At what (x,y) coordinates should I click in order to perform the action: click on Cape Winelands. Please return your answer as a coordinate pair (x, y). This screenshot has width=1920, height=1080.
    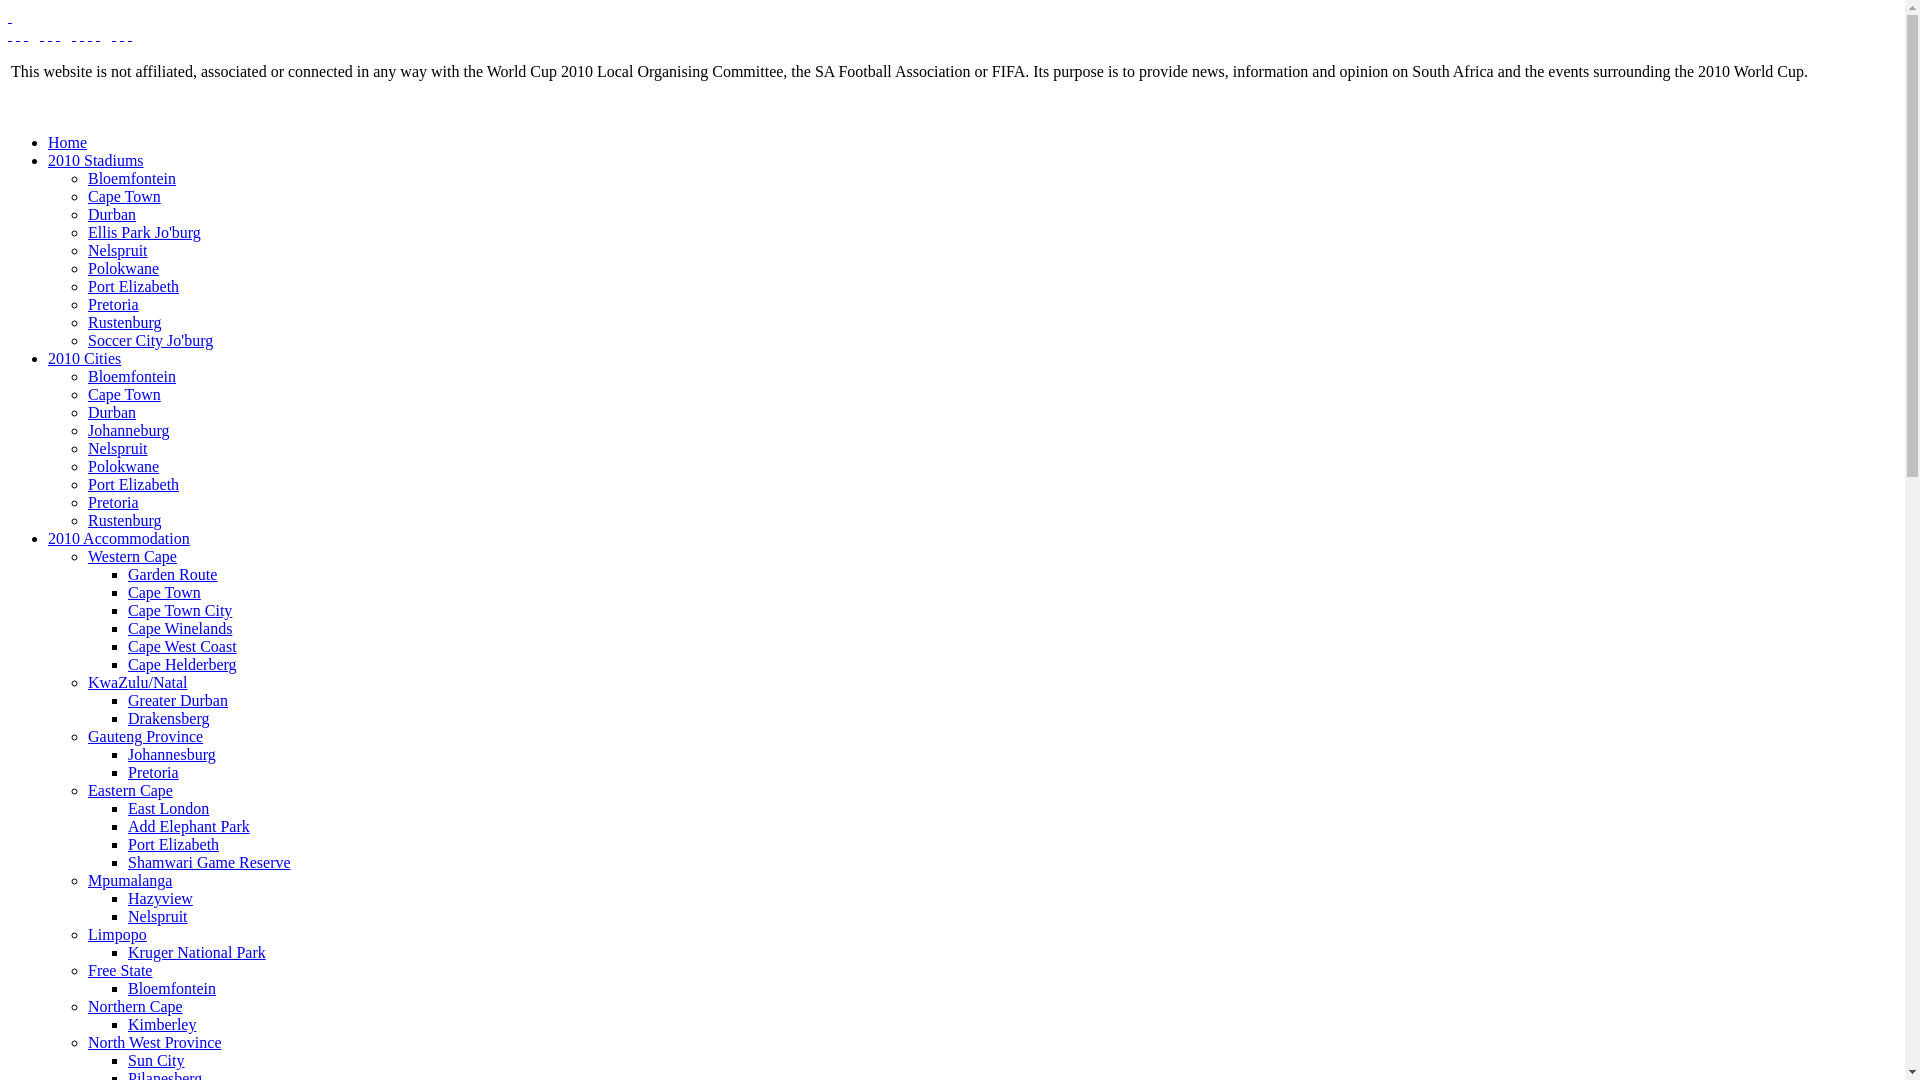
    Looking at the image, I should click on (180, 628).